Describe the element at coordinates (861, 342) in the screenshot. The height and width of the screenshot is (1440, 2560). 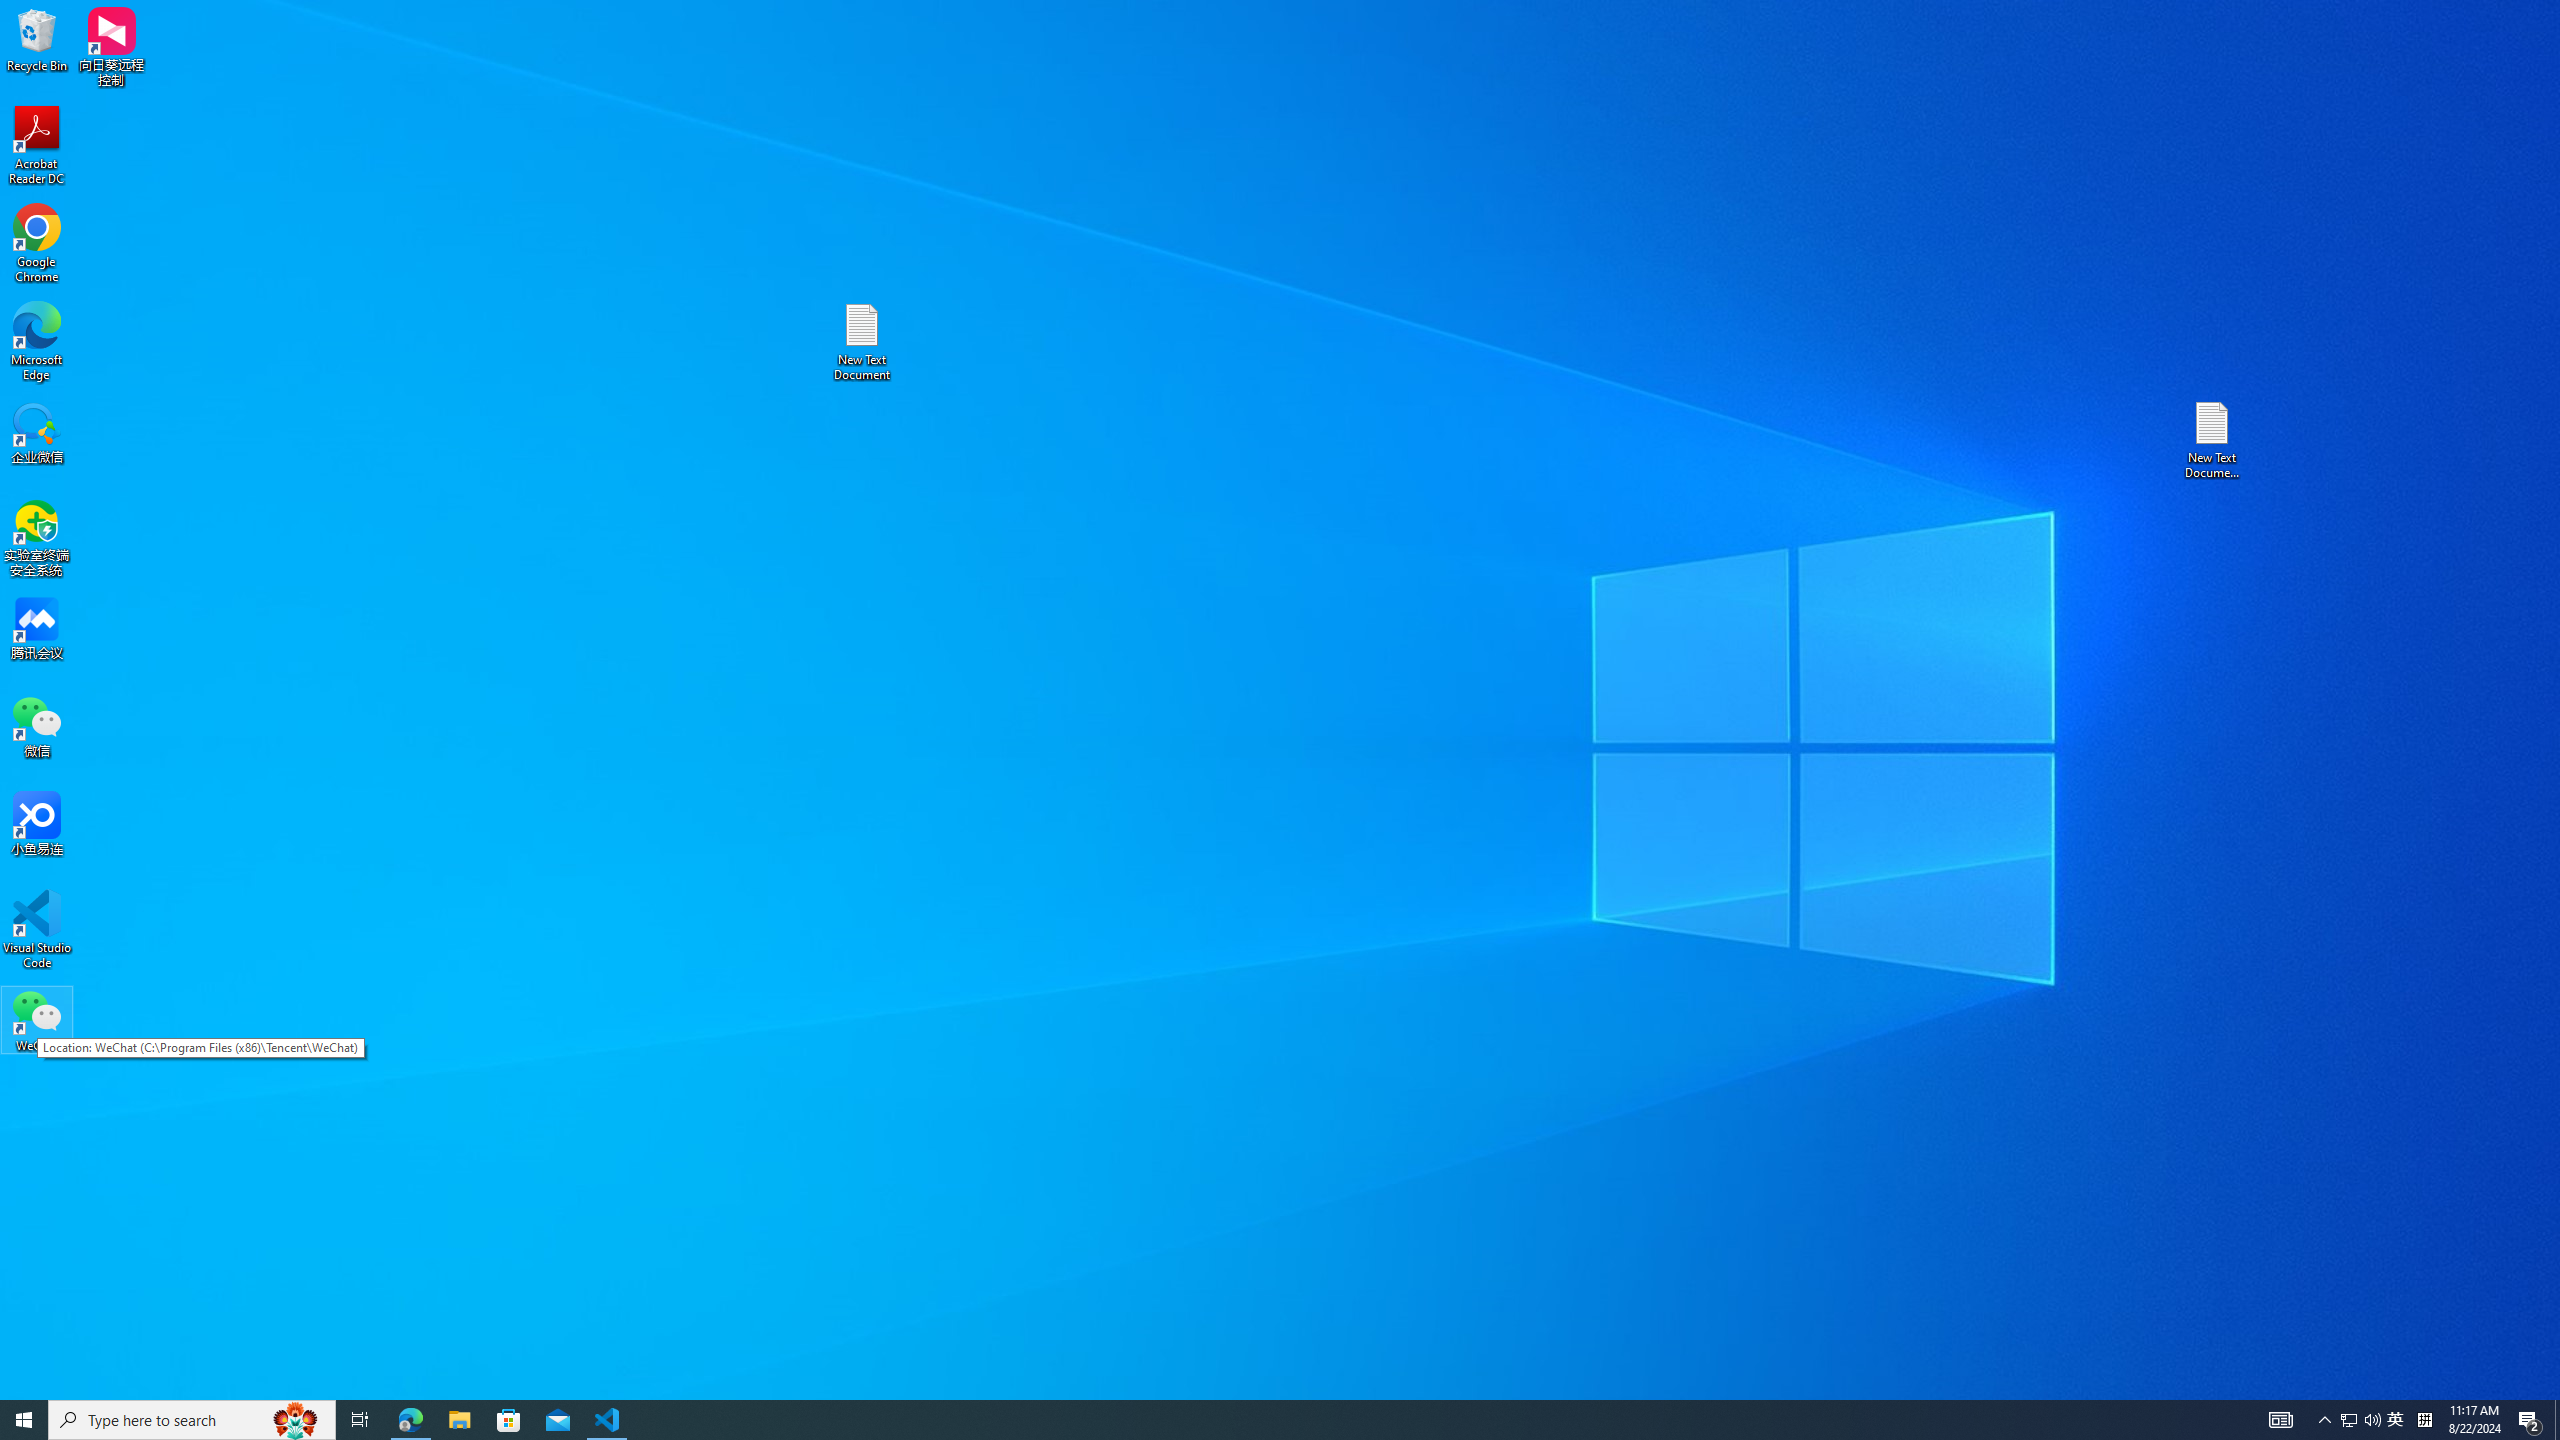
I see `New Text Document` at that location.